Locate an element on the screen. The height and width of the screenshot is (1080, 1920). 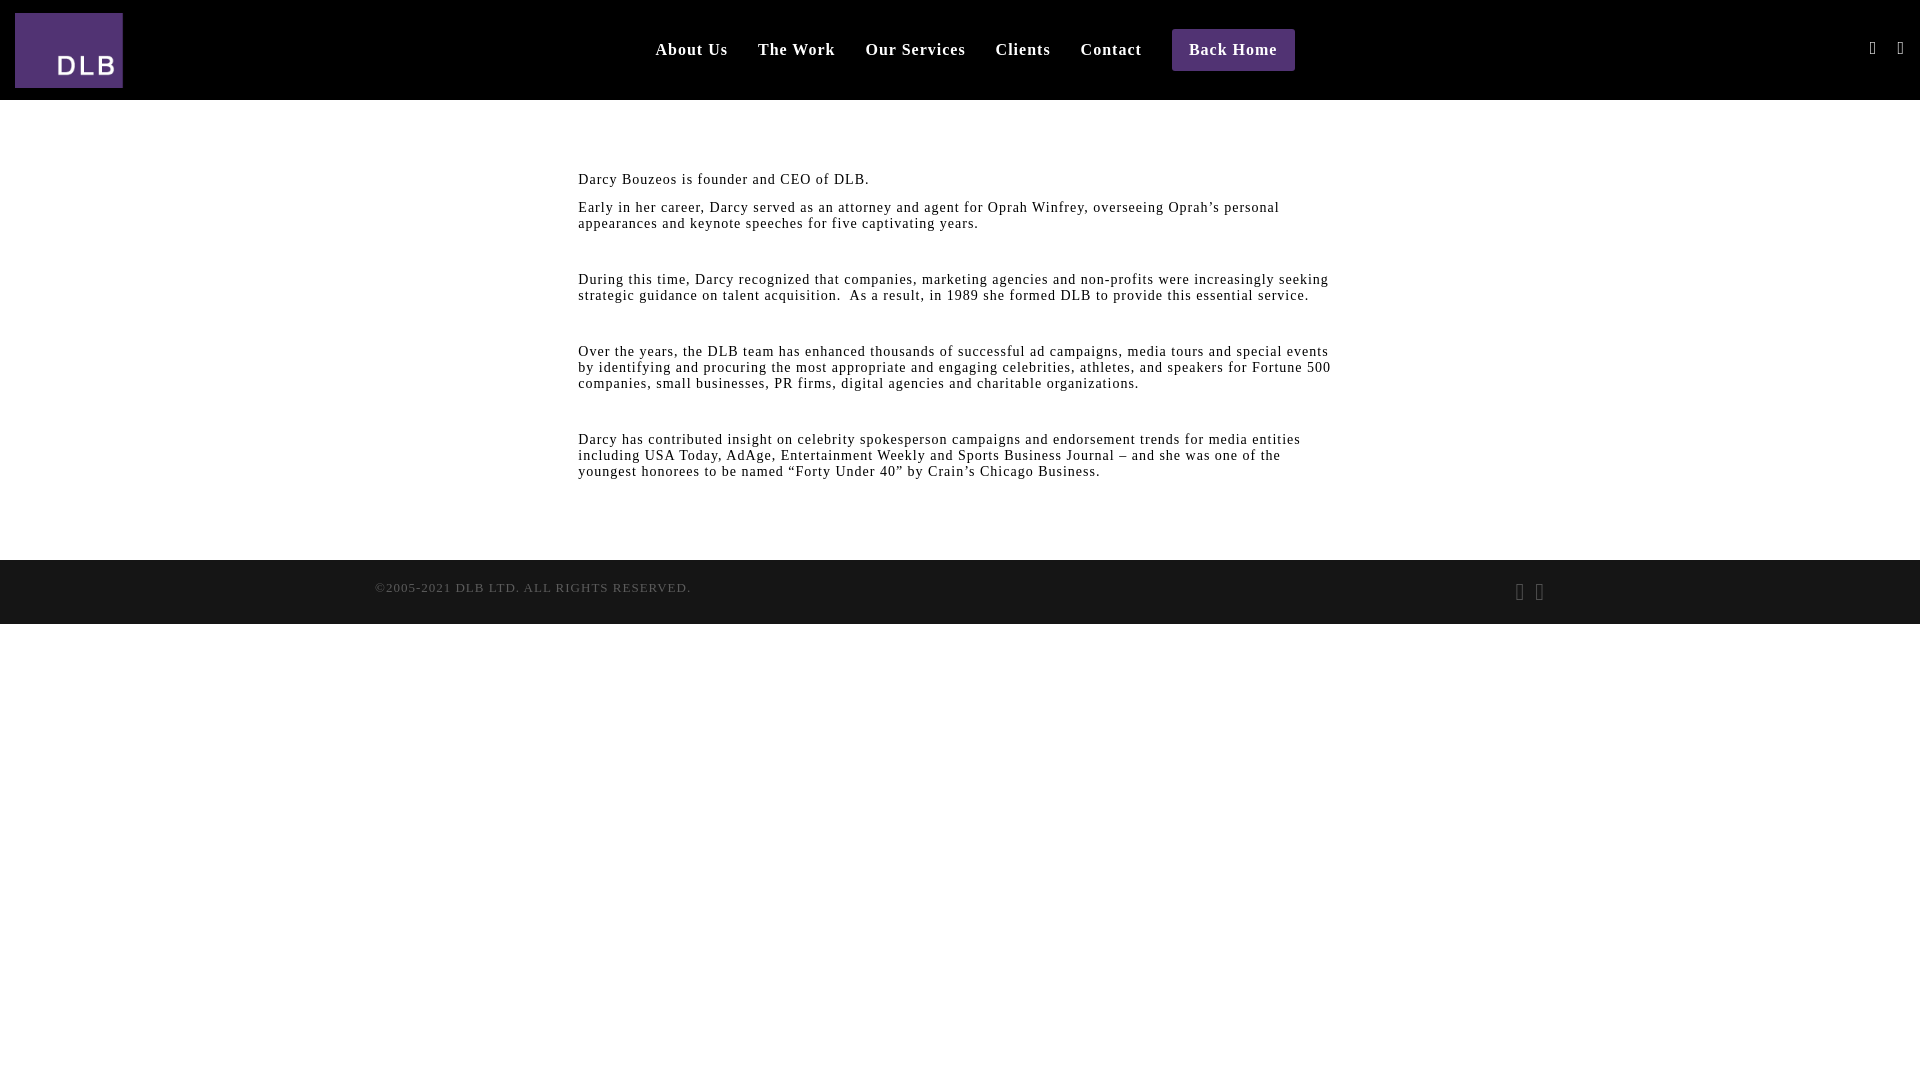
About Us is located at coordinates (690, 50).